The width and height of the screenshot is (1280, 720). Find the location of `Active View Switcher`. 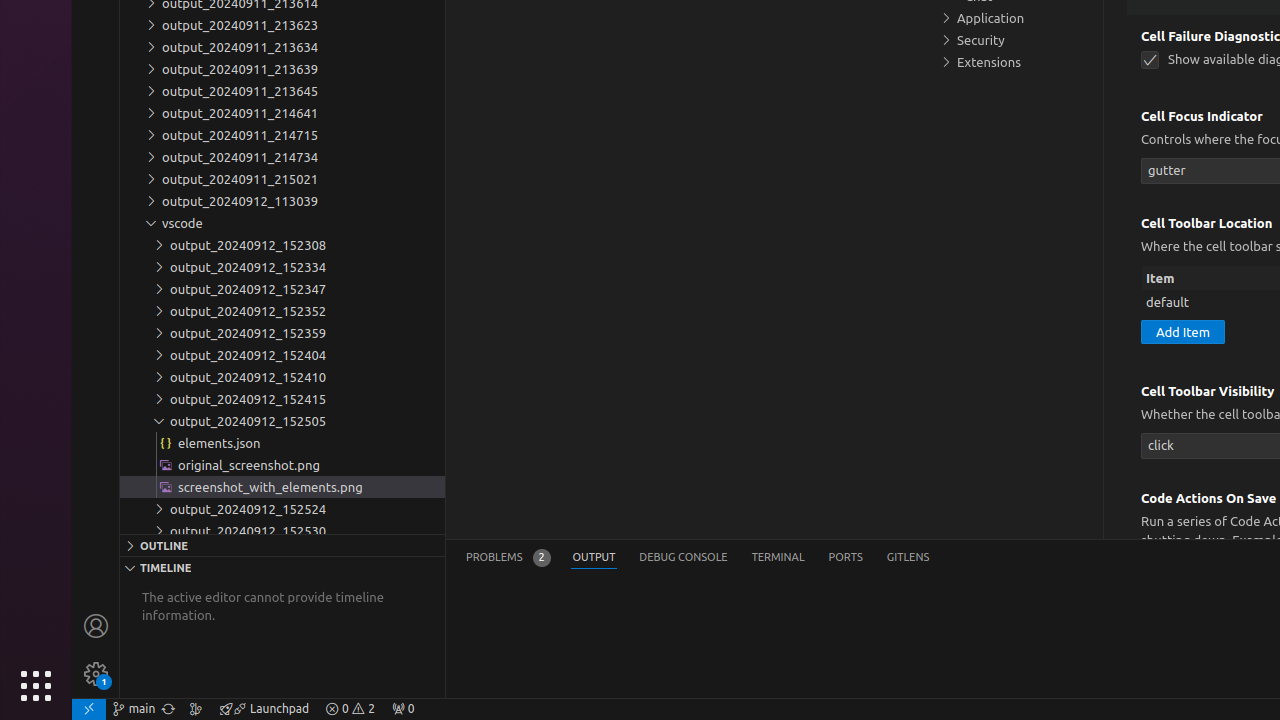

Active View Switcher is located at coordinates (698, 558).